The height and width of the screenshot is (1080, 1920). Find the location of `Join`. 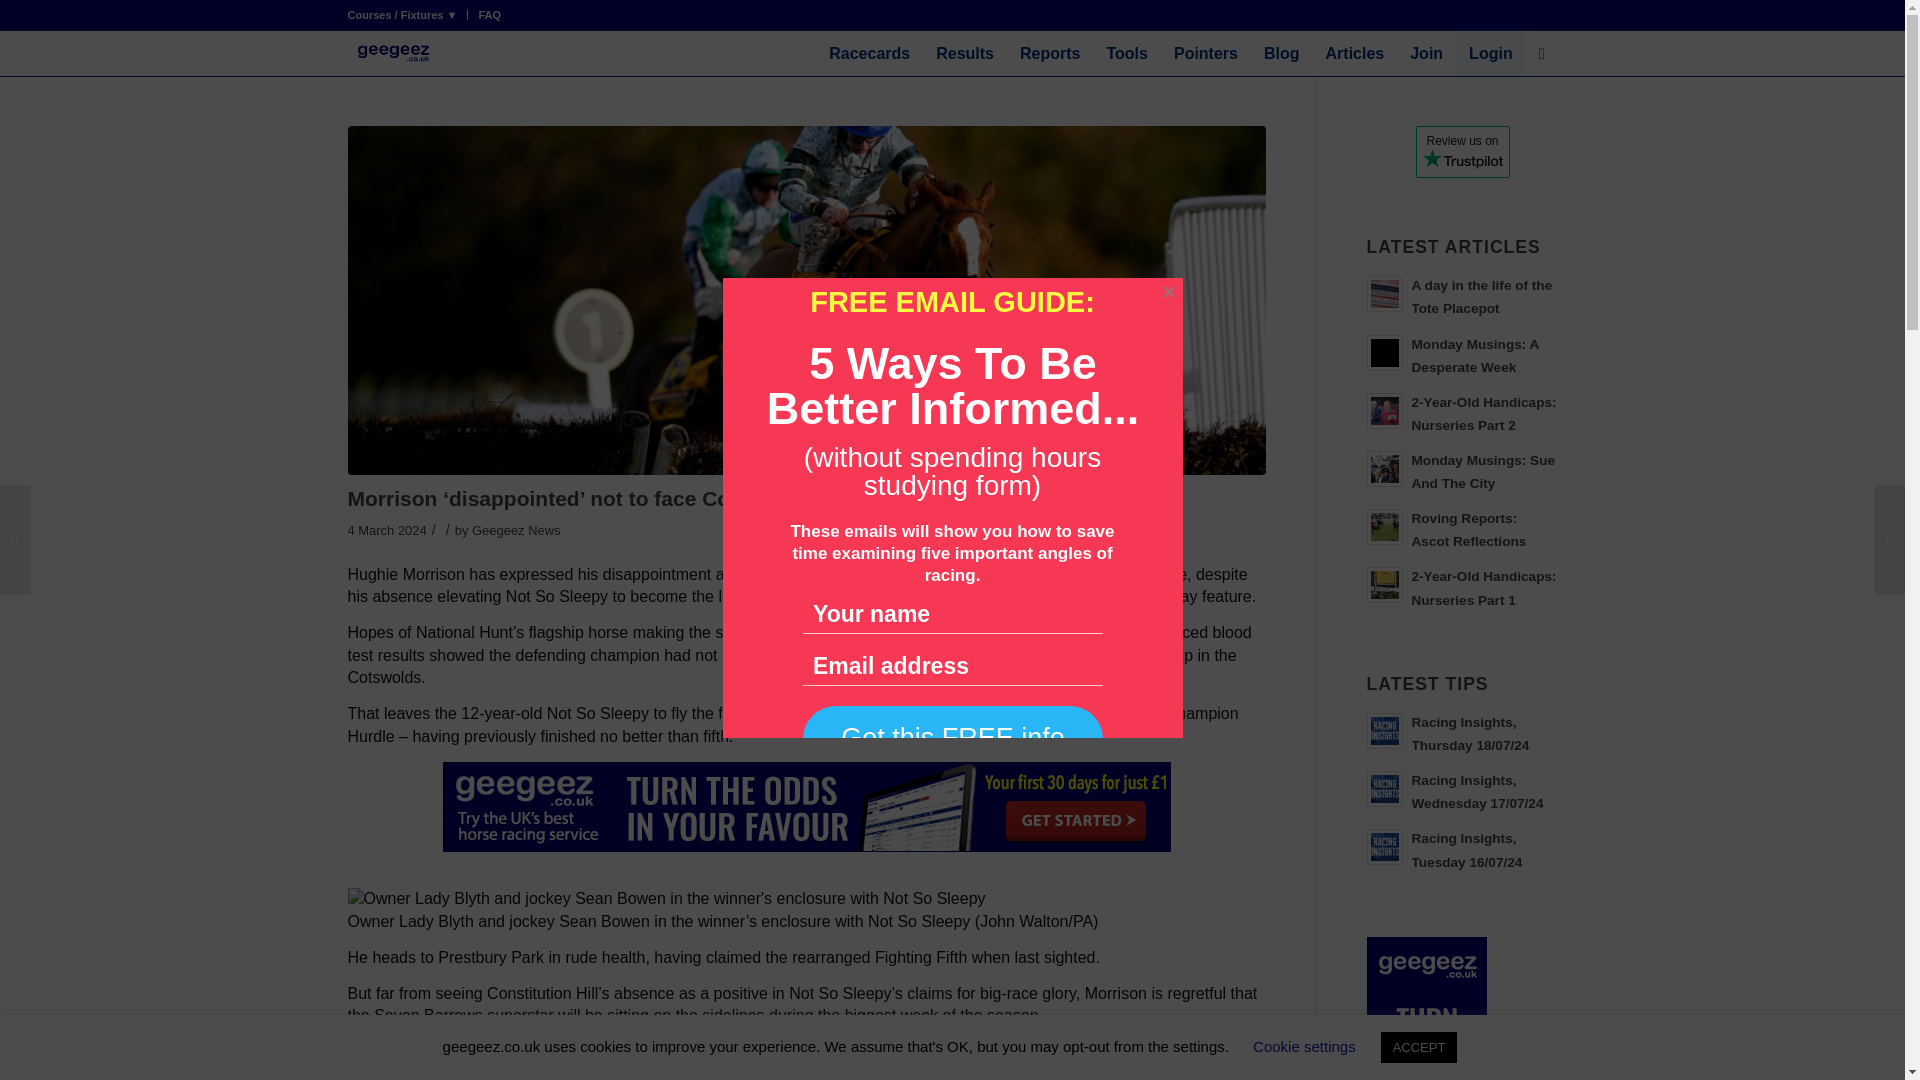

Join is located at coordinates (1426, 53).